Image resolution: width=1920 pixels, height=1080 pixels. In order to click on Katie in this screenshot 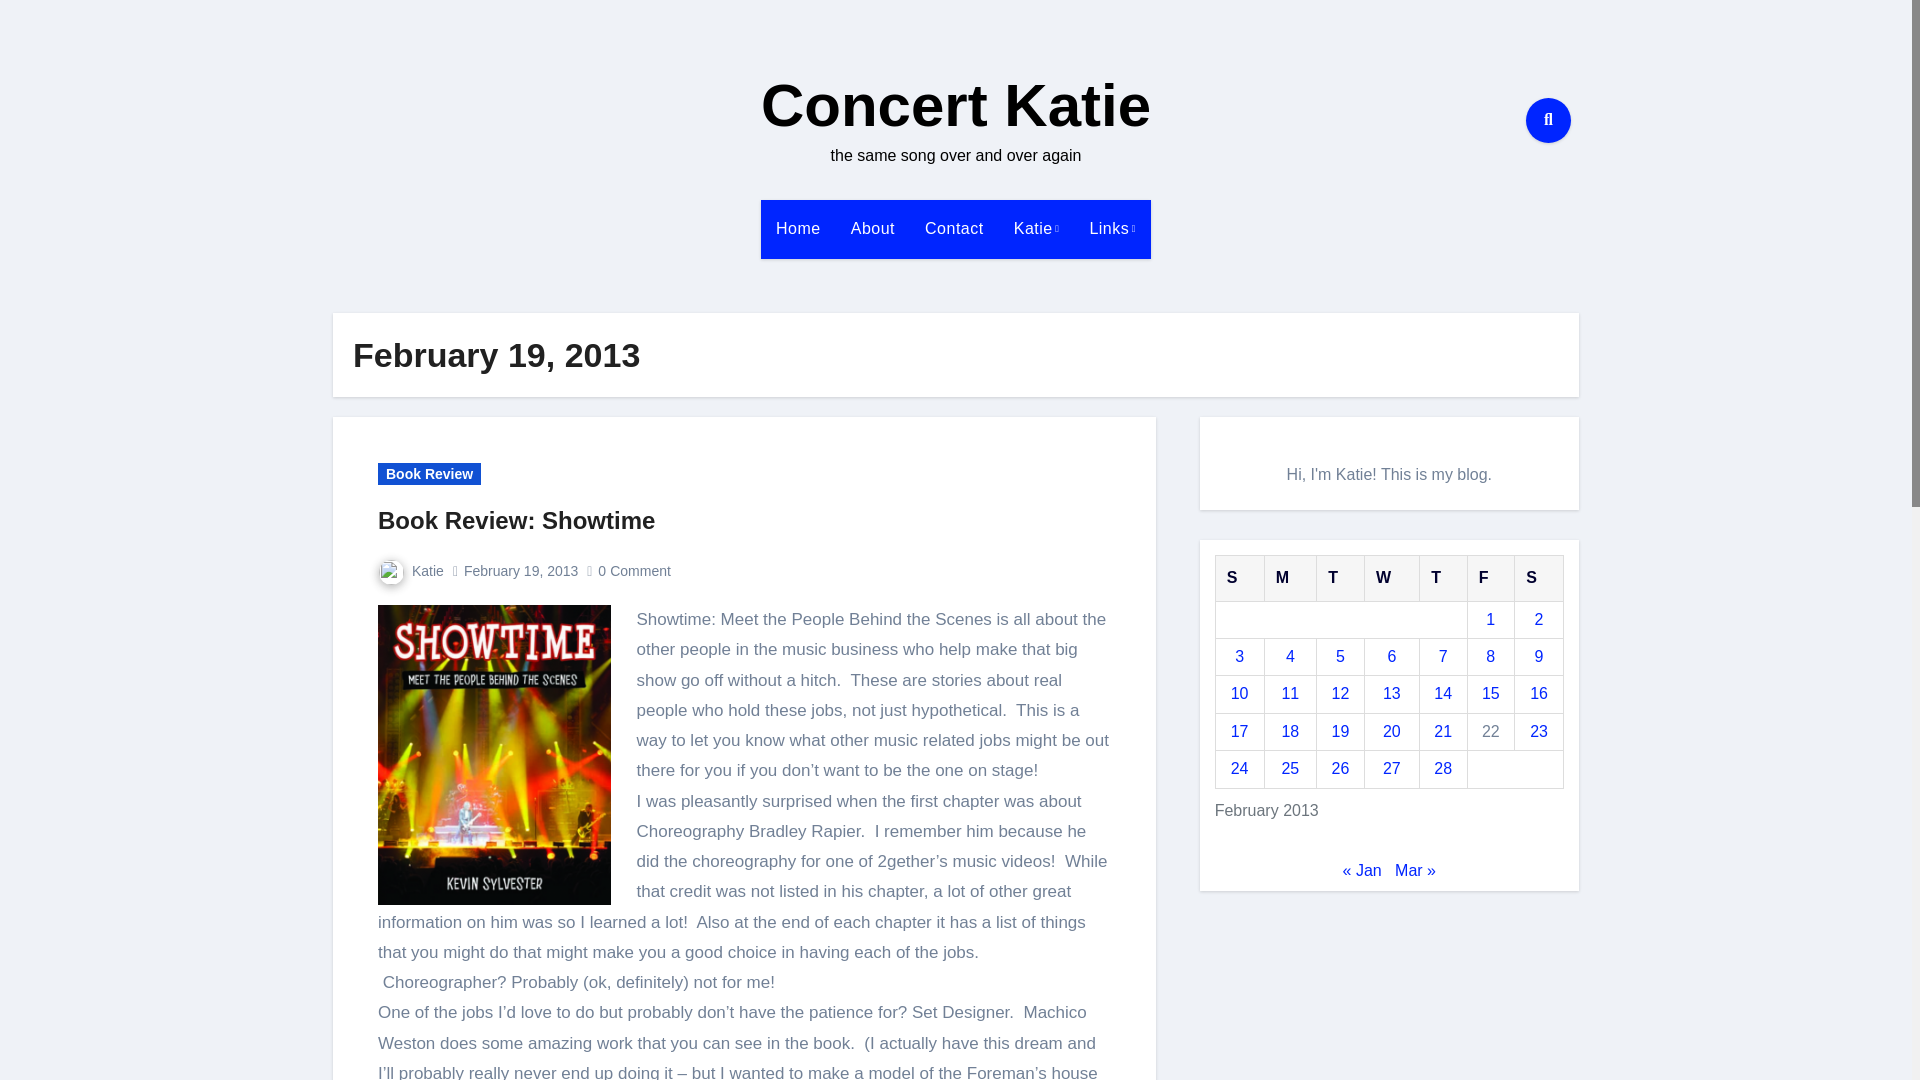, I will do `click(410, 570)`.